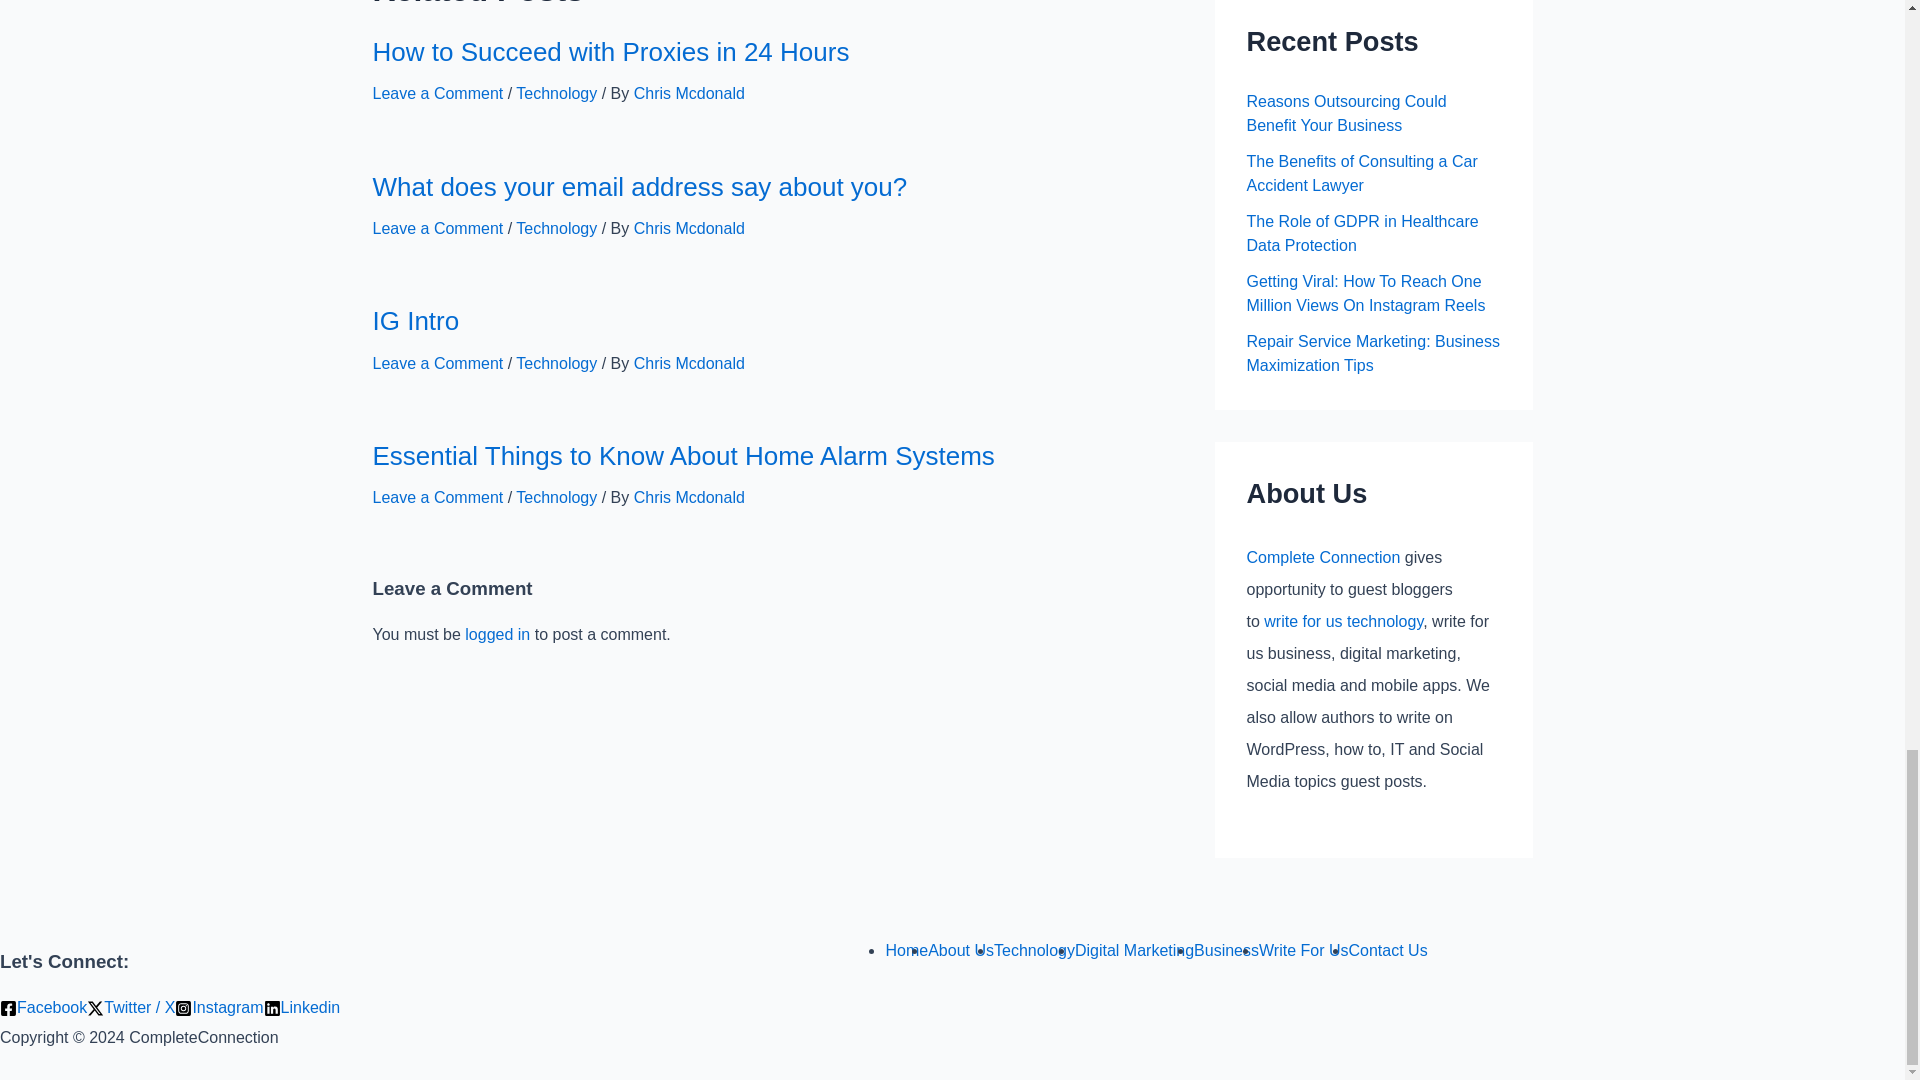 The width and height of the screenshot is (1920, 1080). I want to click on View all posts by Chris Mcdonald, so click(688, 363).